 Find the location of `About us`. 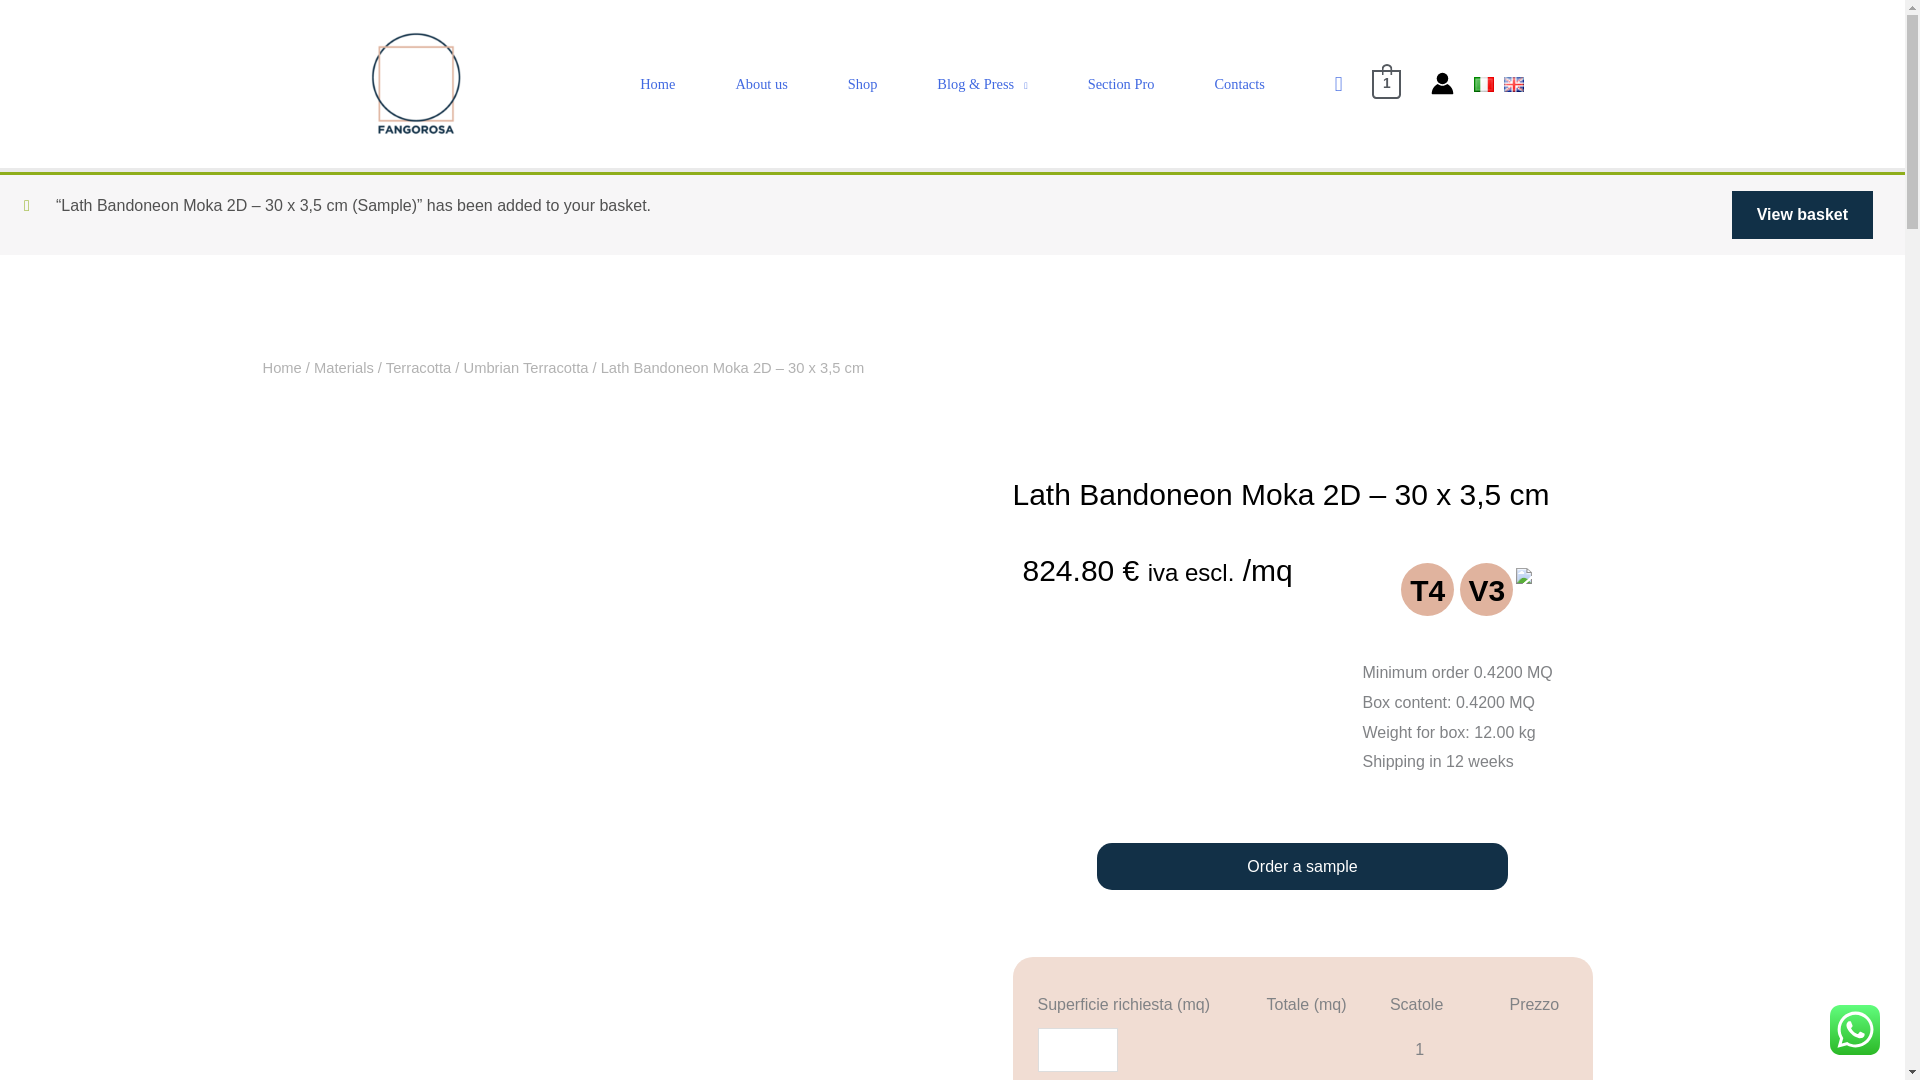

About us is located at coordinates (760, 84).